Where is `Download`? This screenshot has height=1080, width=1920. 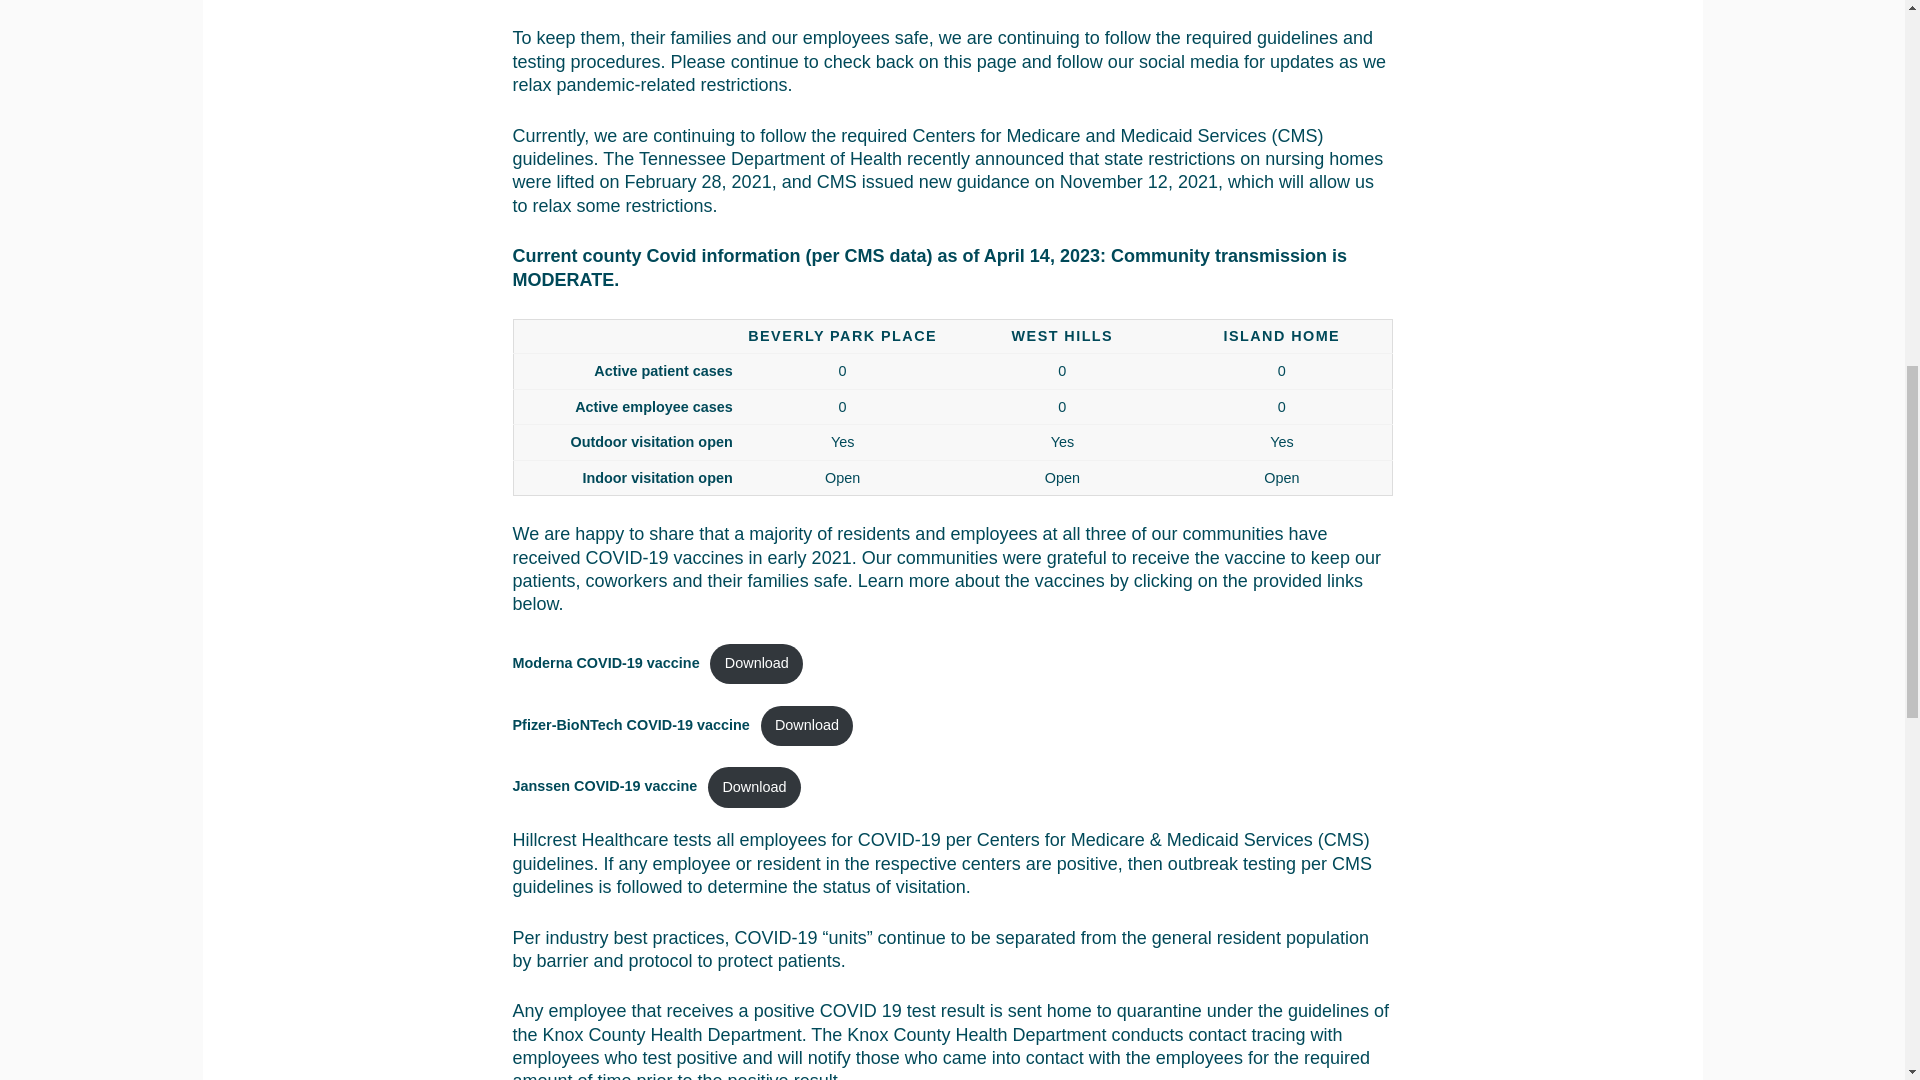 Download is located at coordinates (754, 786).